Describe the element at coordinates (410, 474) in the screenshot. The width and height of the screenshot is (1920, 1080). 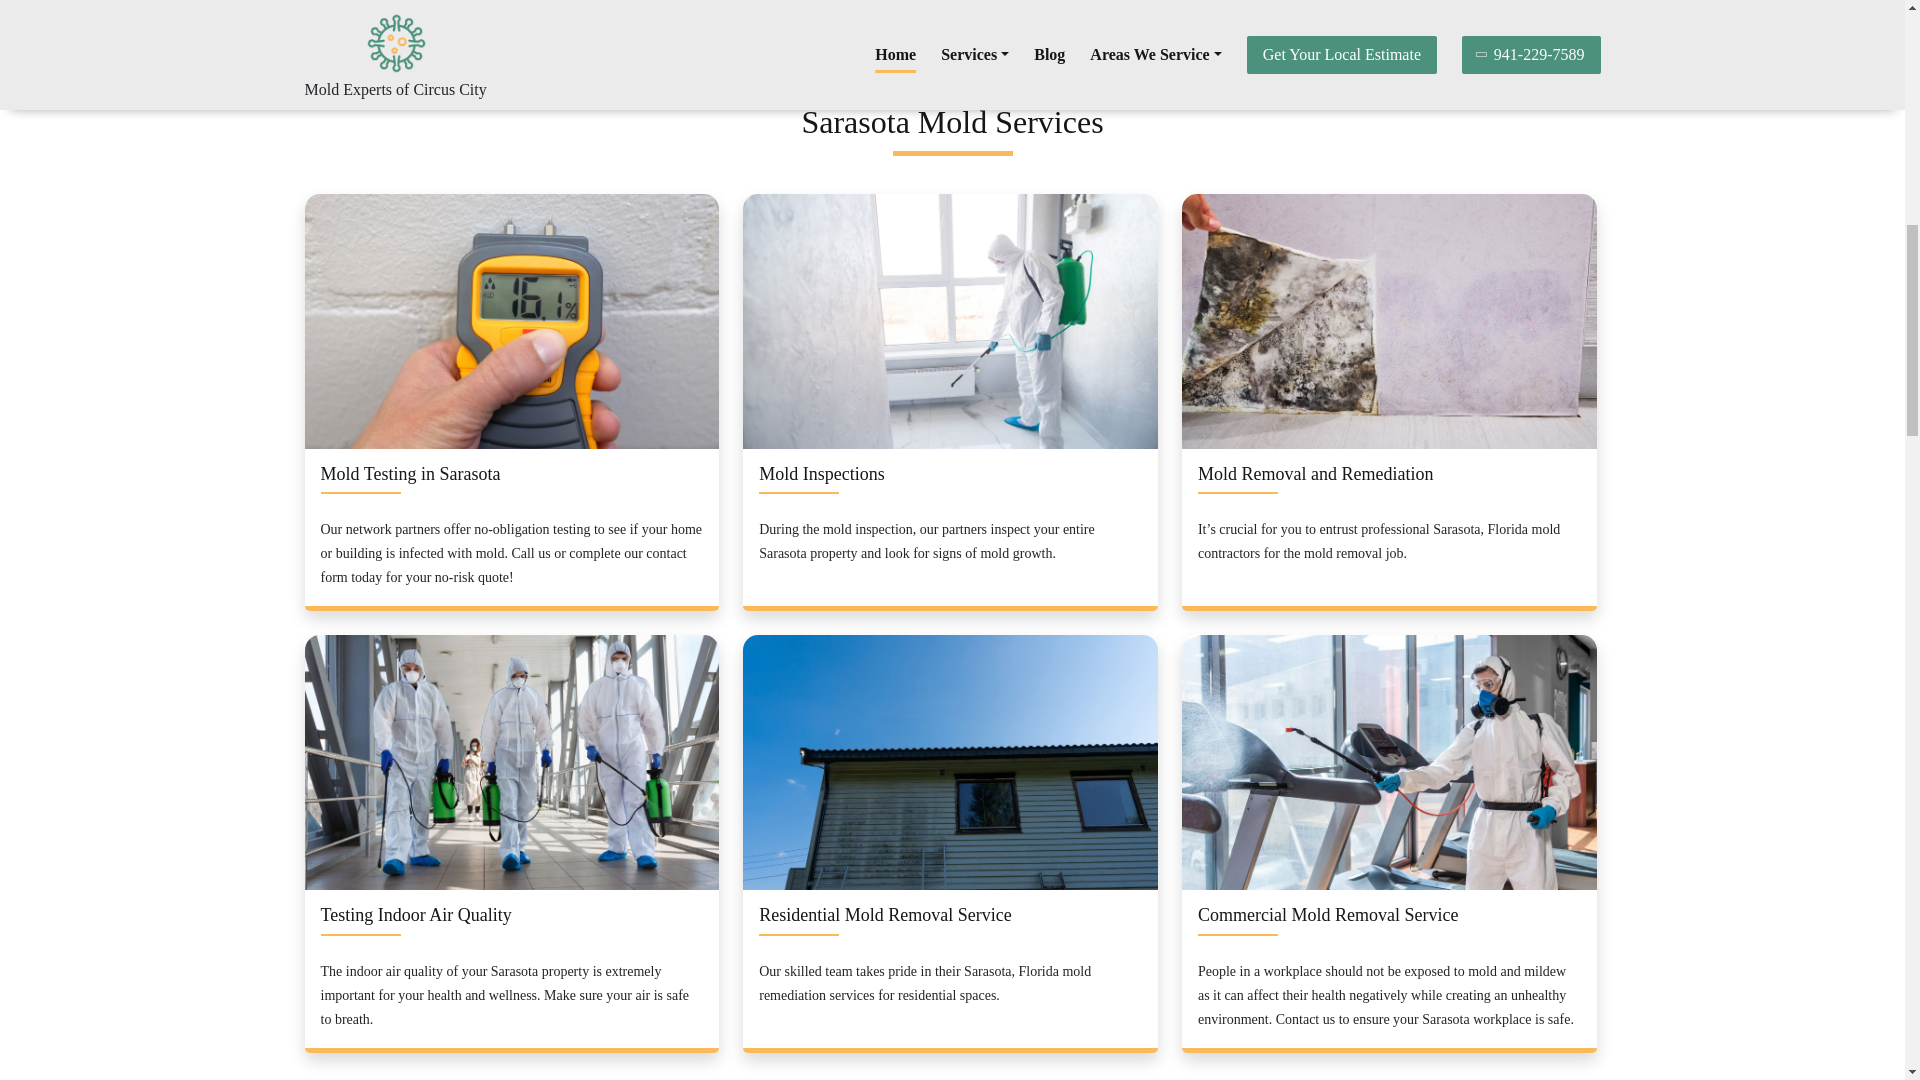
I see `Mold Testing in Sarasota` at that location.